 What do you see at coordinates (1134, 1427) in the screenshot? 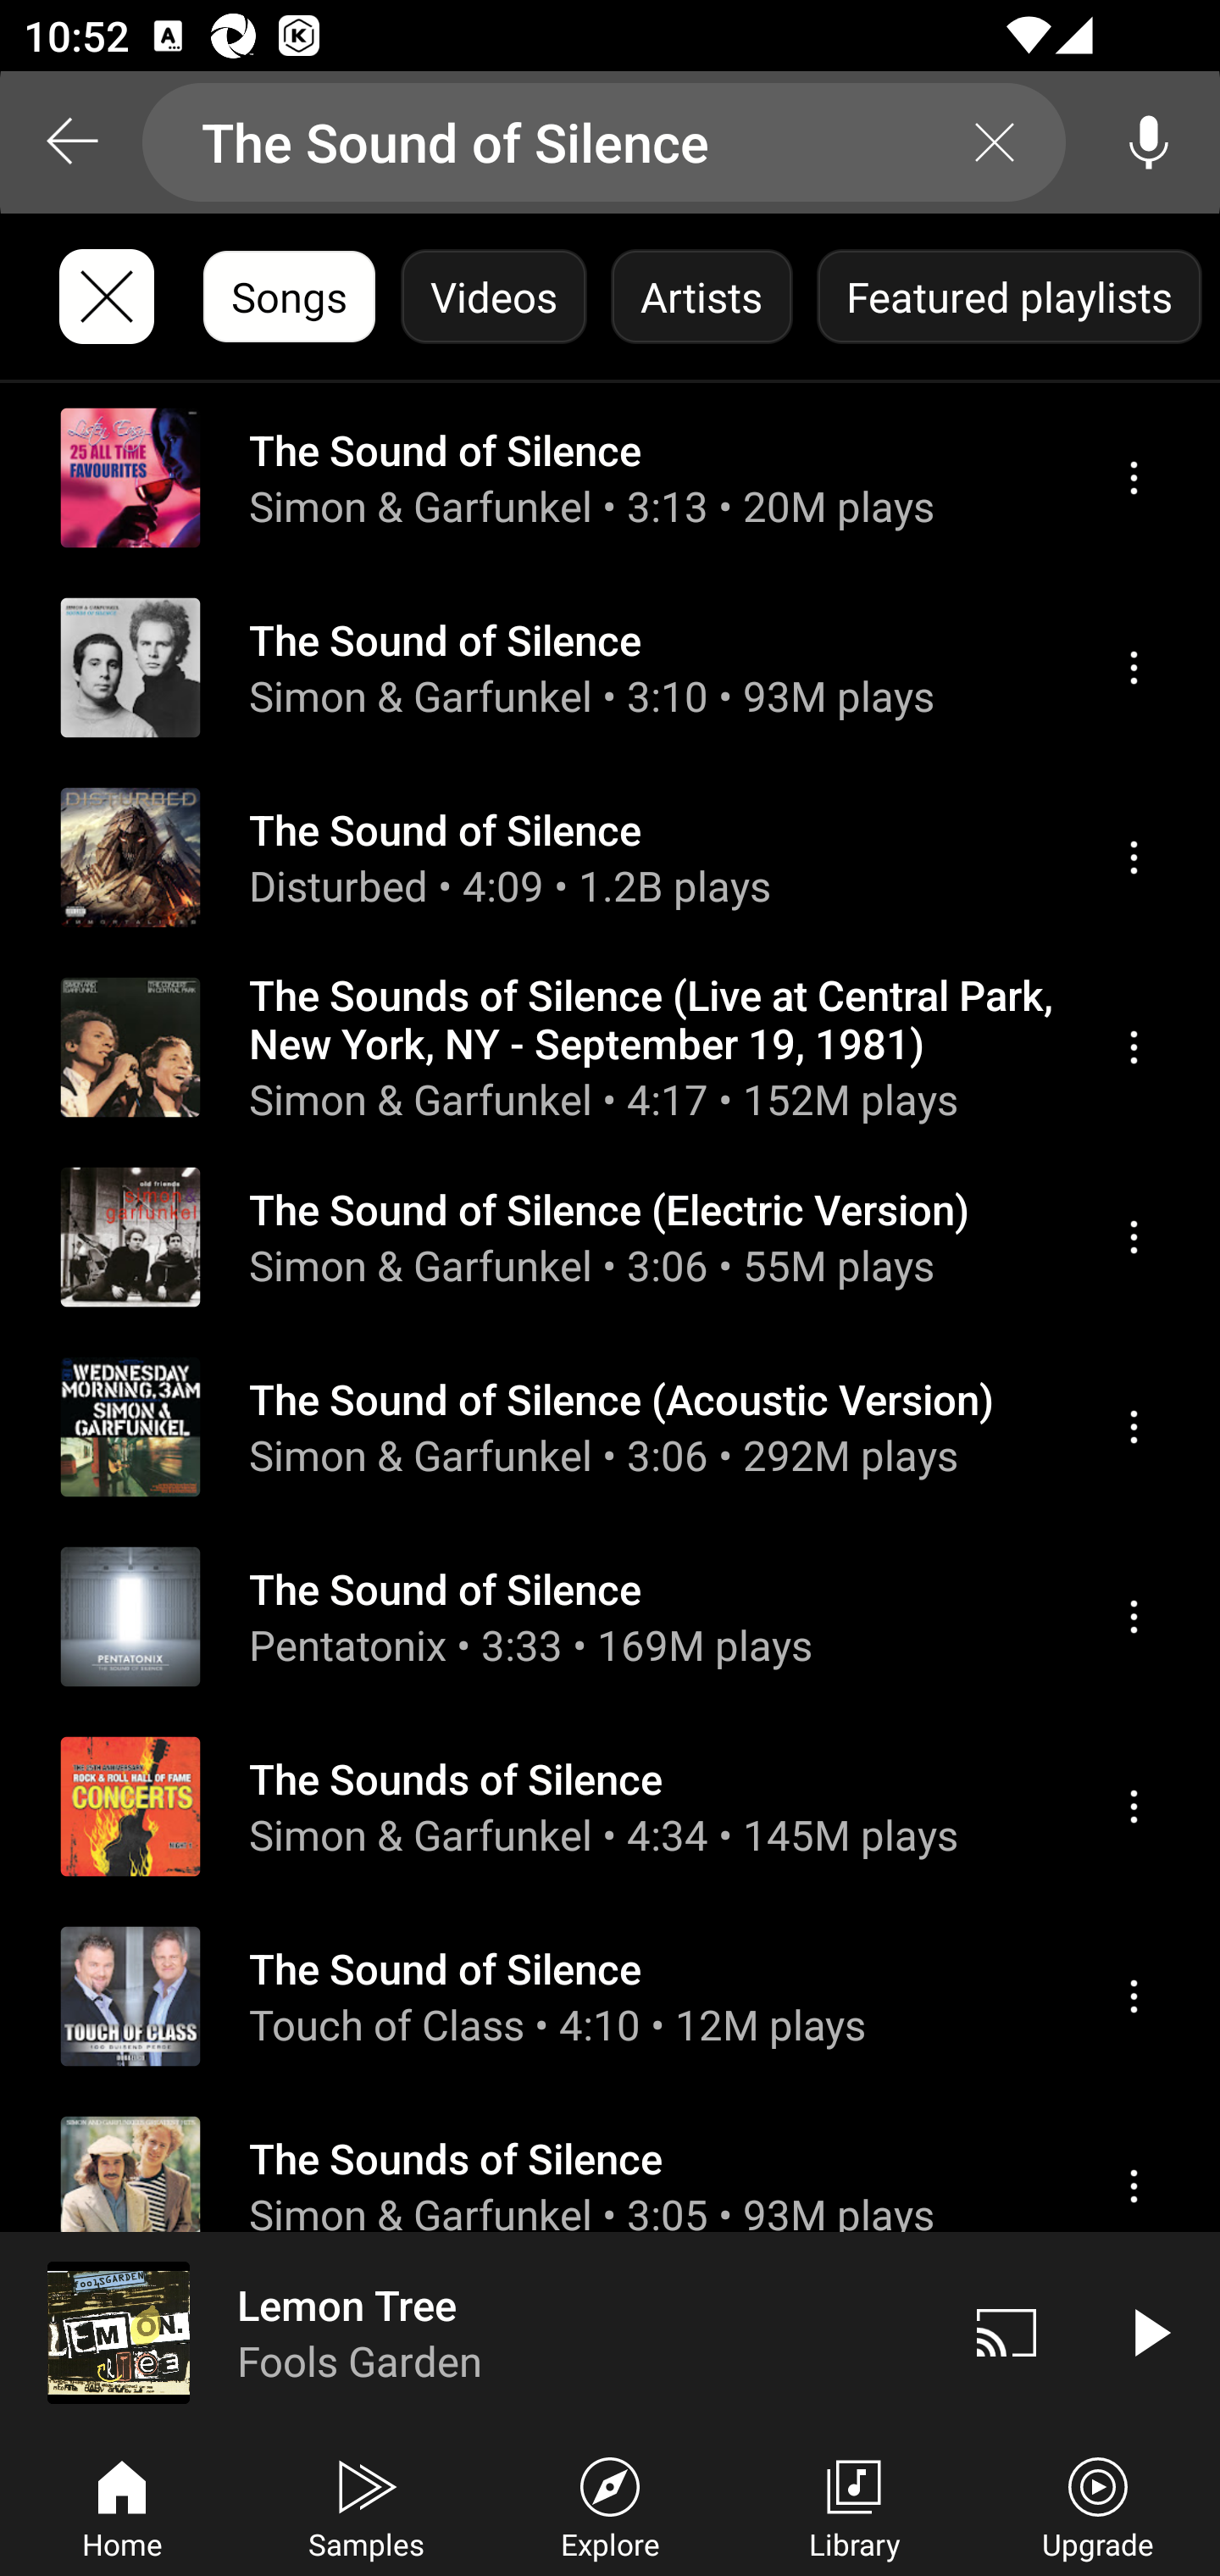
I see `Menu` at bounding box center [1134, 1427].